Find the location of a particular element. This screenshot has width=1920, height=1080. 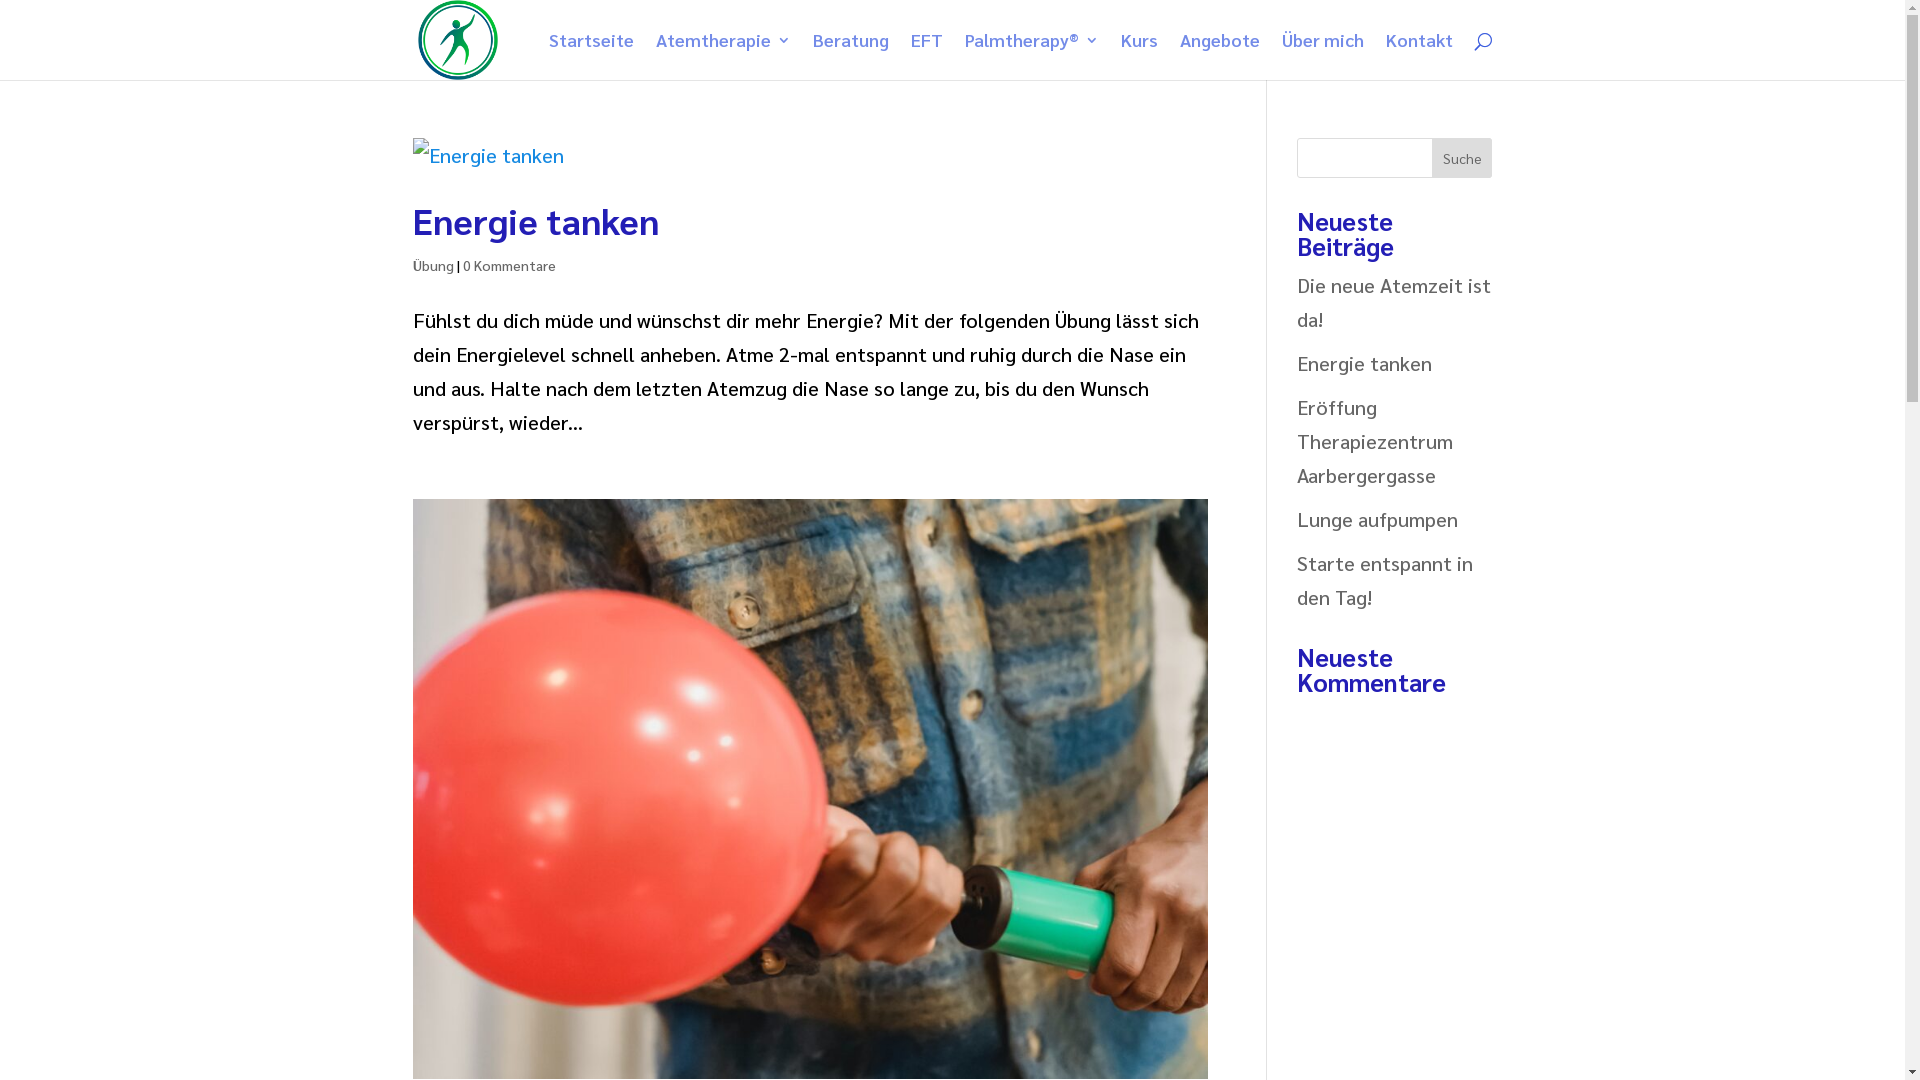

Die neue Atemzeit ist da! is located at coordinates (1394, 302).